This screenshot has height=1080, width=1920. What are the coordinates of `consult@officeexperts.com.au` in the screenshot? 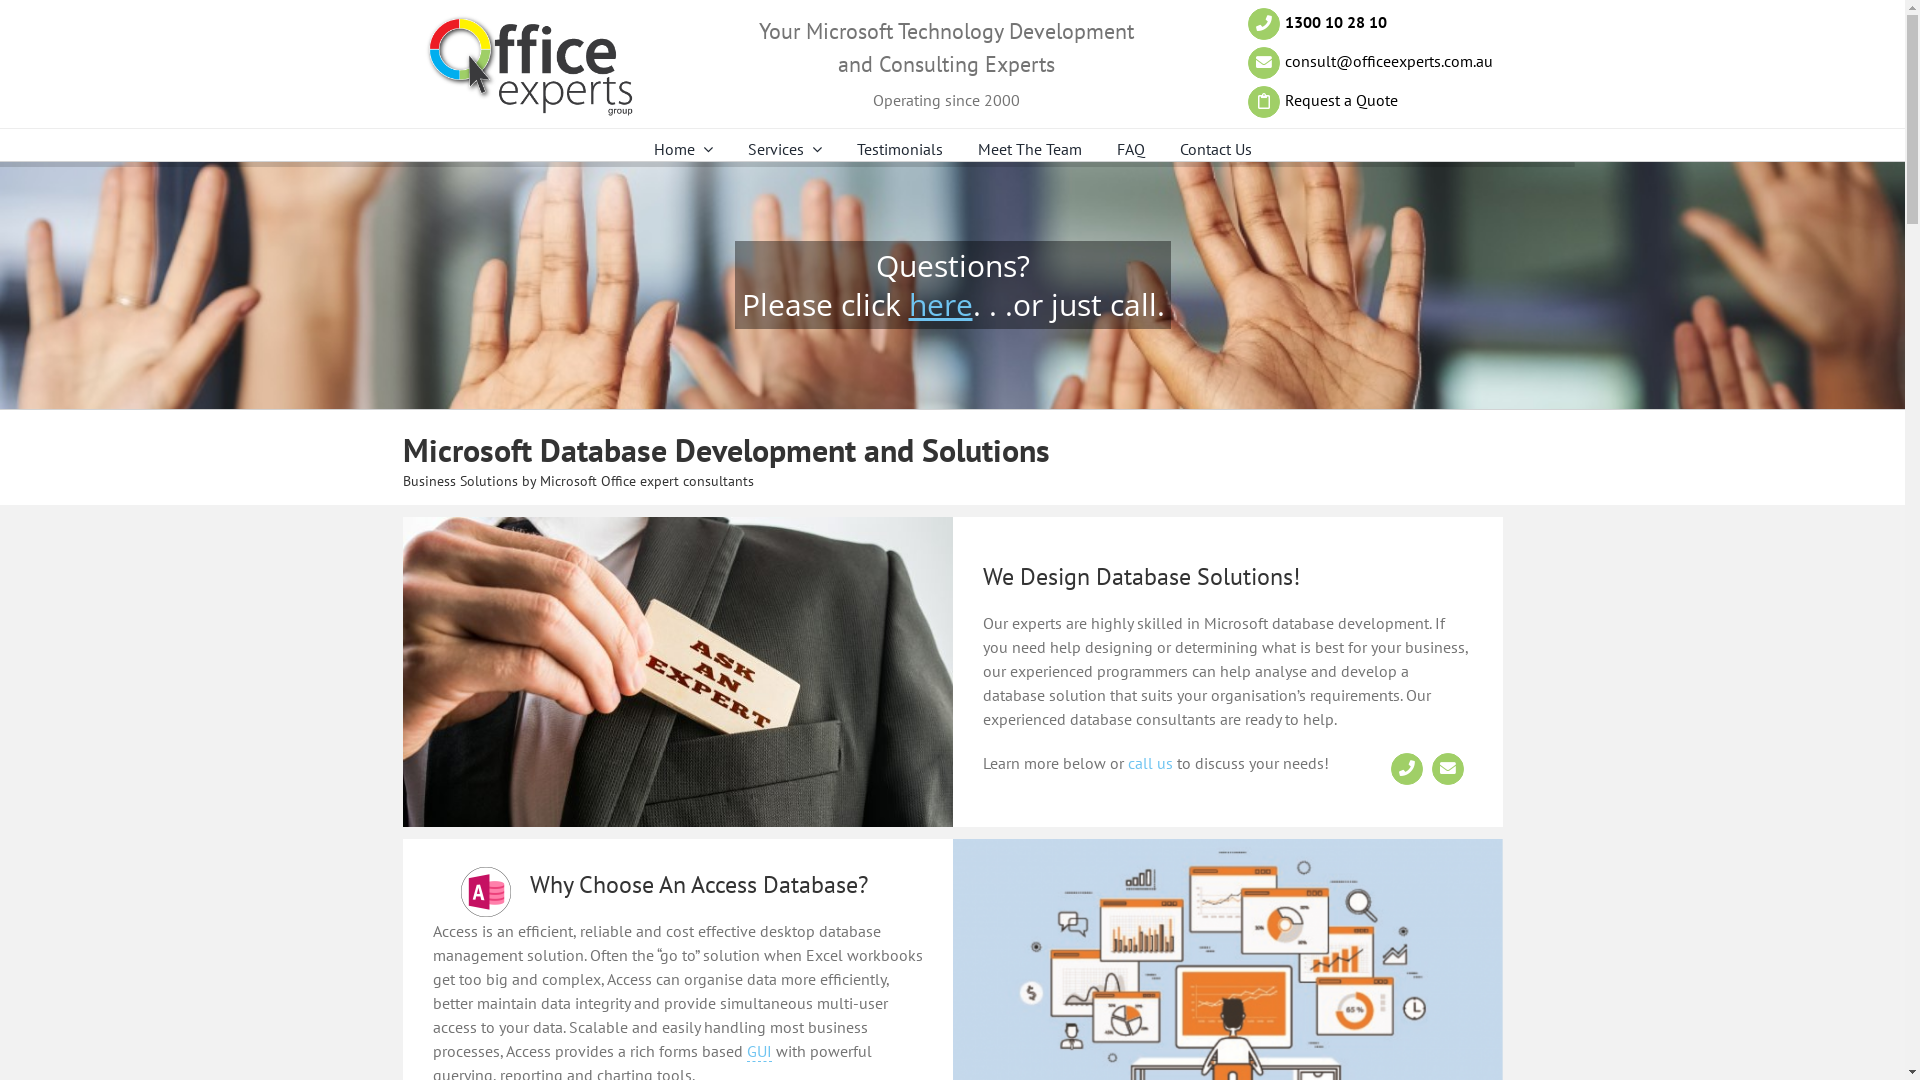 It's located at (1389, 61).